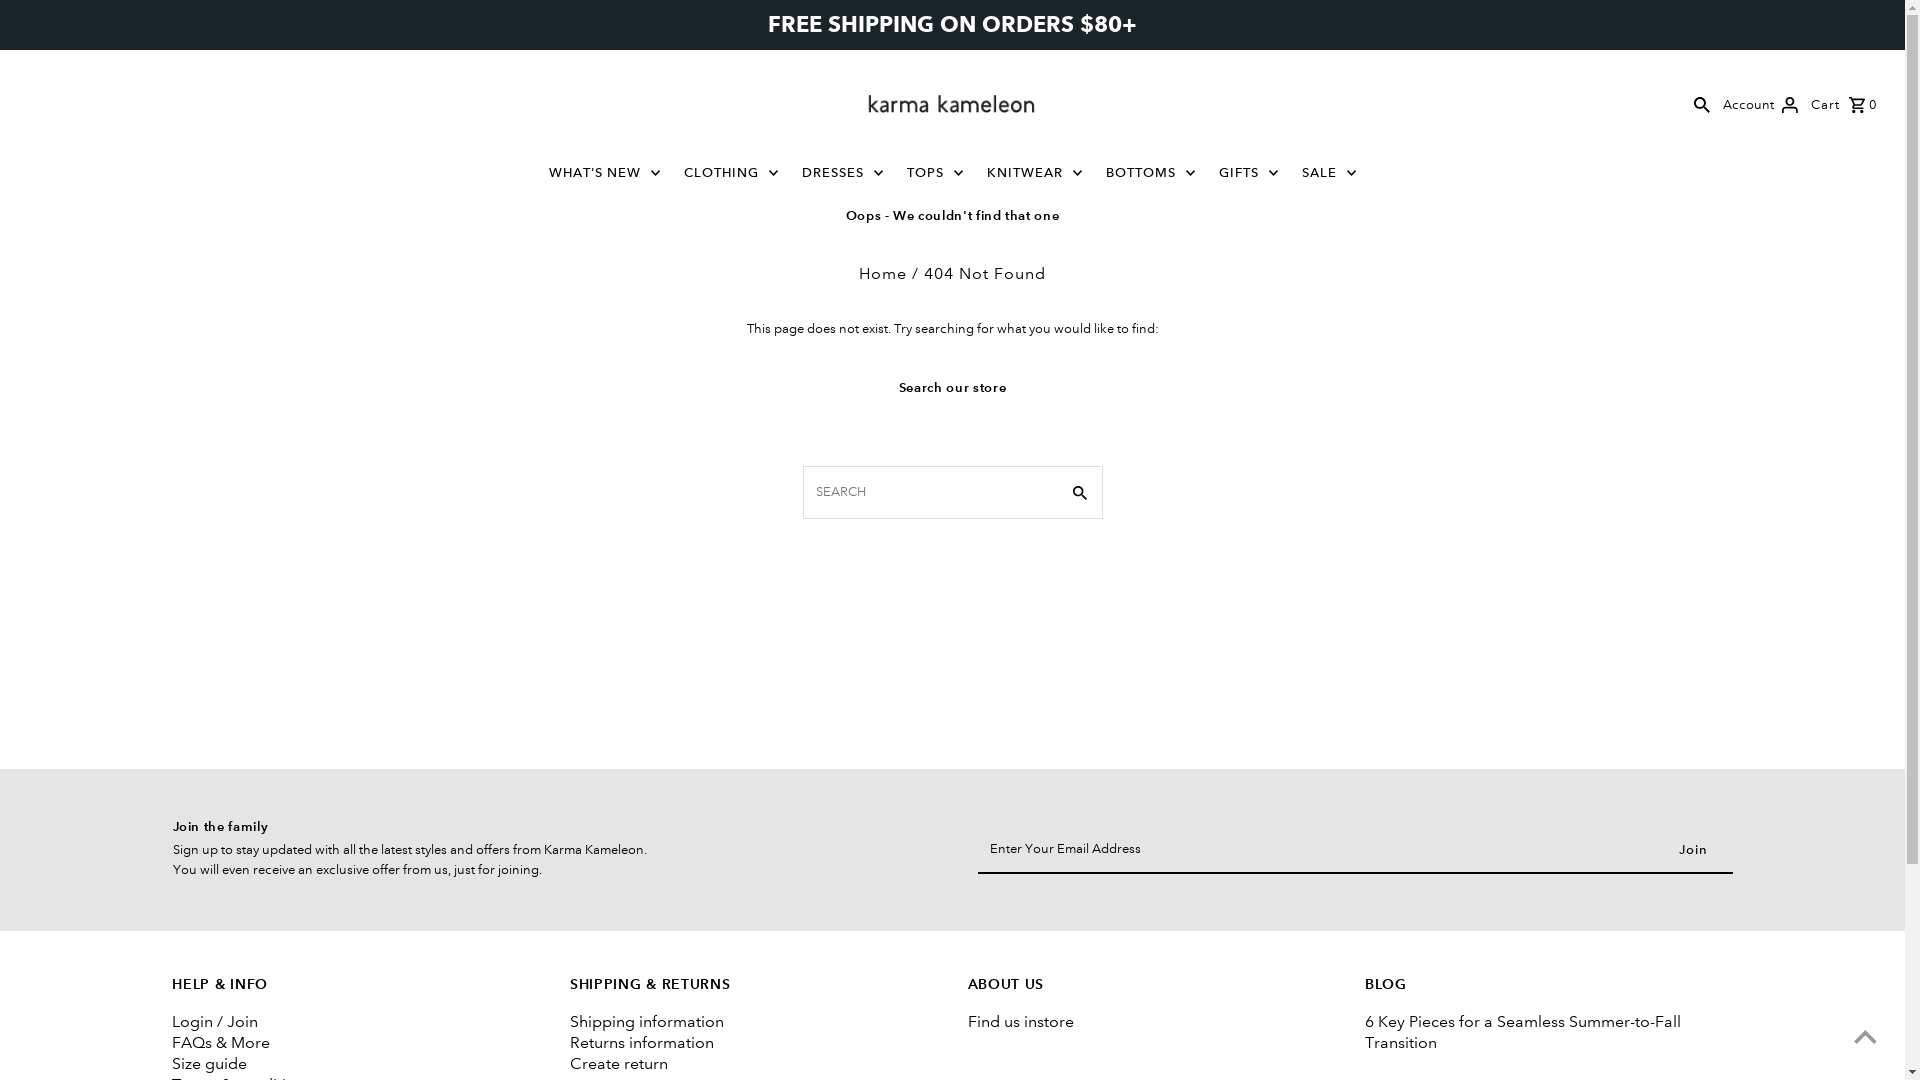 This screenshot has height=1080, width=1920. I want to click on 6 Key Pieces for a Seamless Summer-to-Fall Transition, so click(1523, 1032).